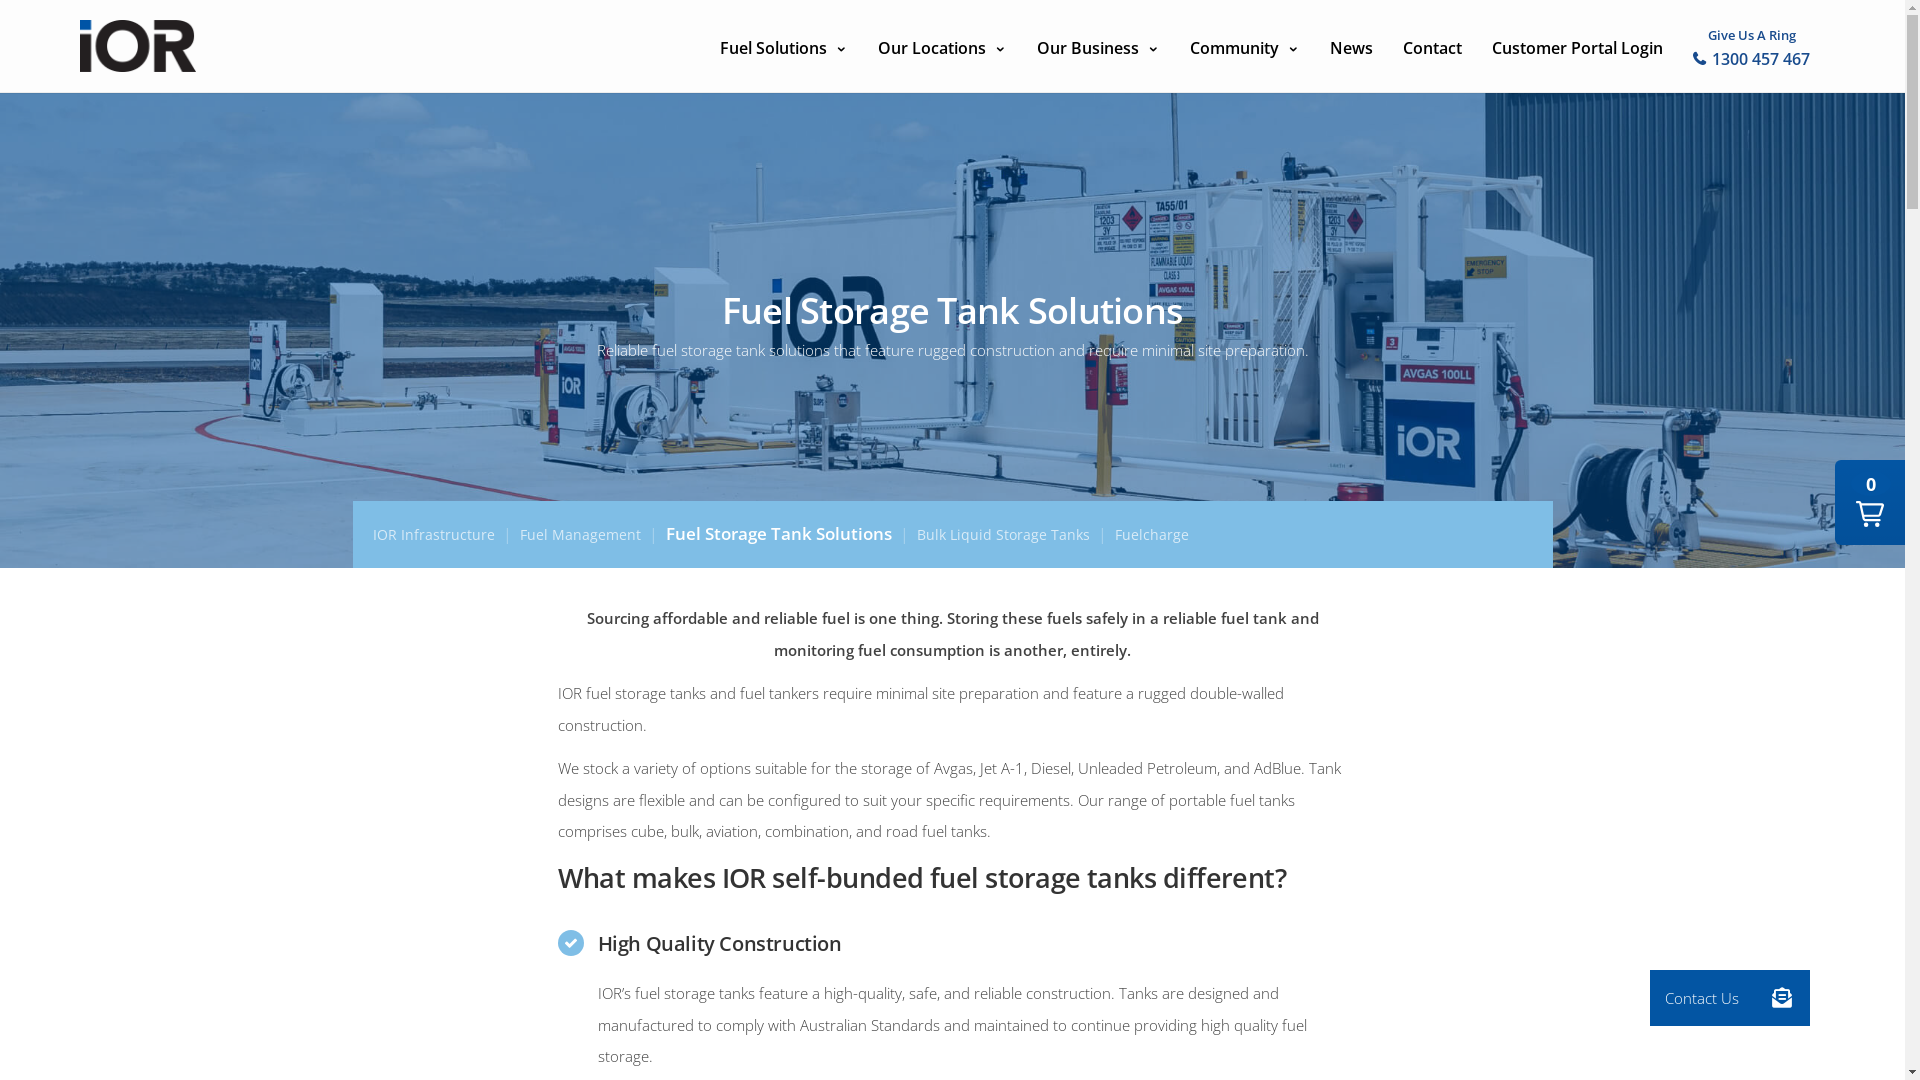 Image resolution: width=1920 pixels, height=1080 pixels. What do you see at coordinates (432, 534) in the screenshot?
I see `IOR Infrastructure` at bounding box center [432, 534].